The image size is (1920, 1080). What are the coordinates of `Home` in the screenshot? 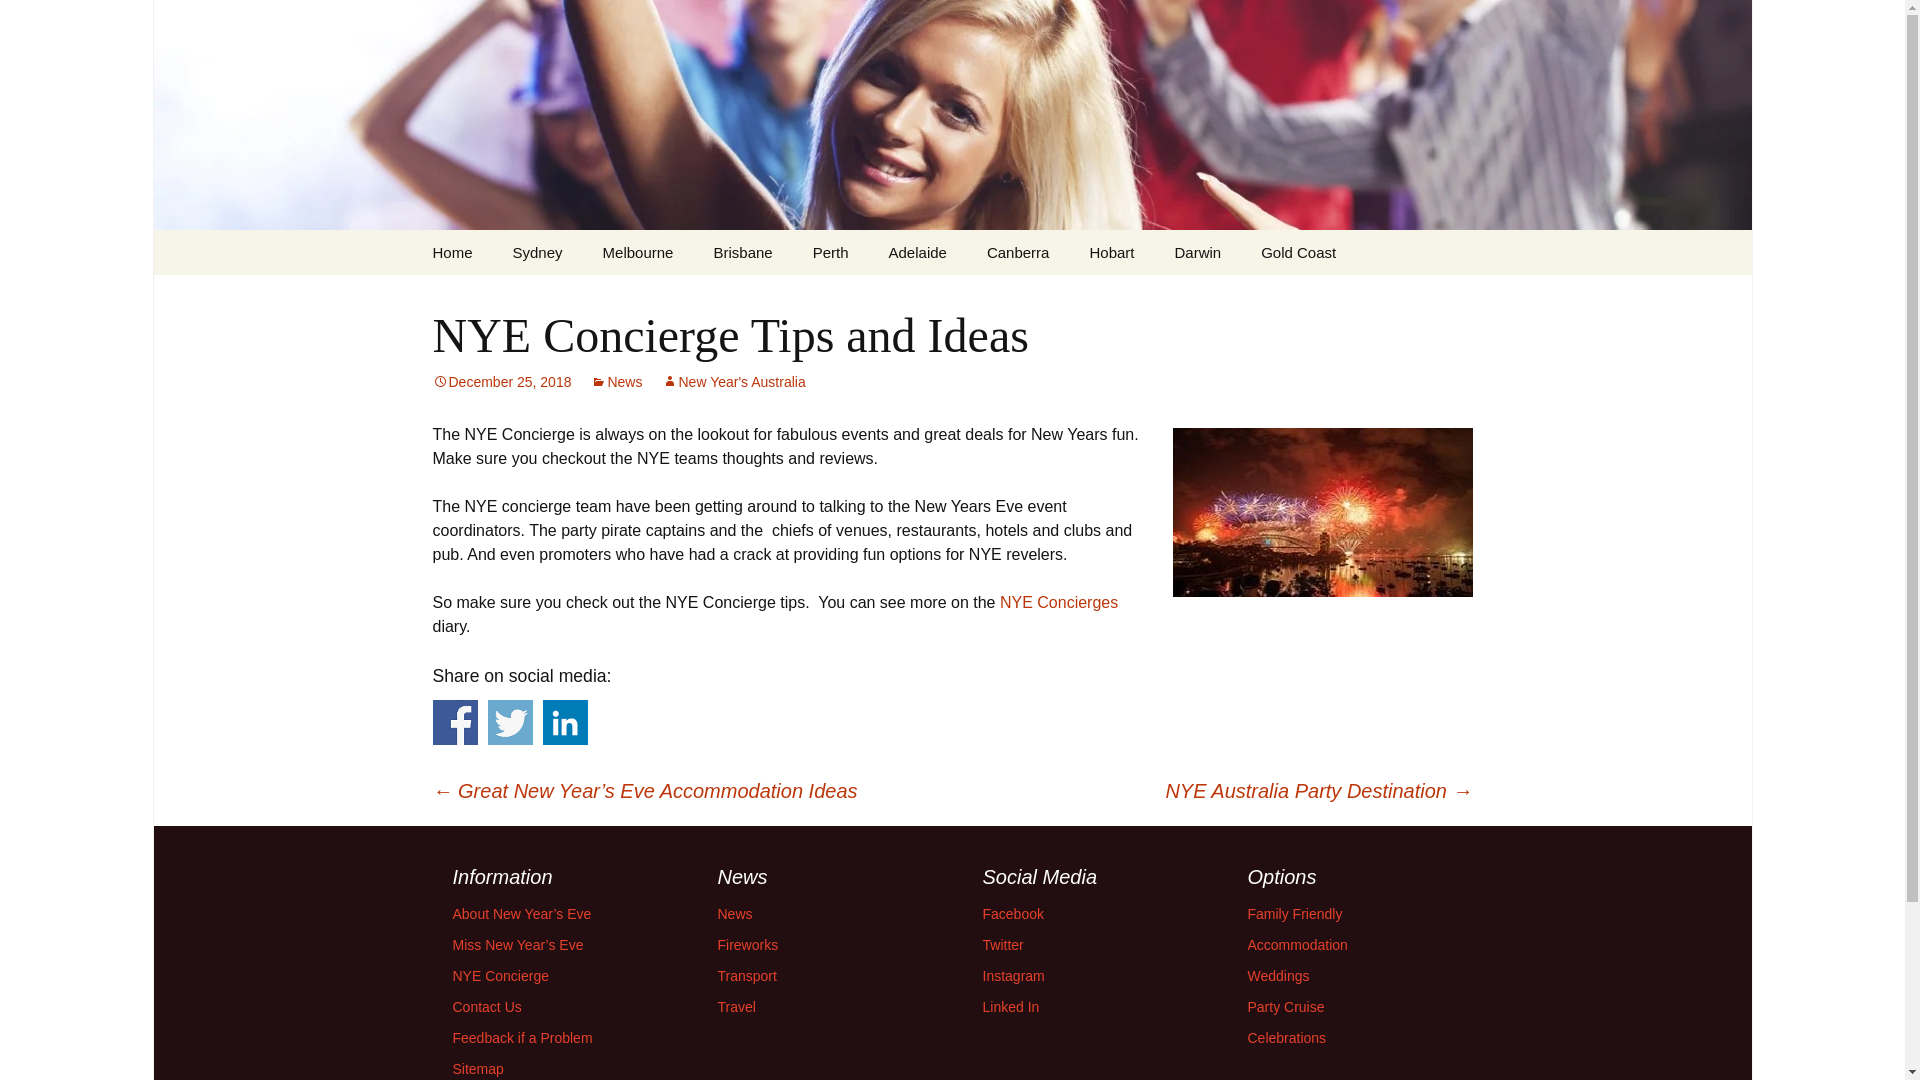 It's located at (452, 252).